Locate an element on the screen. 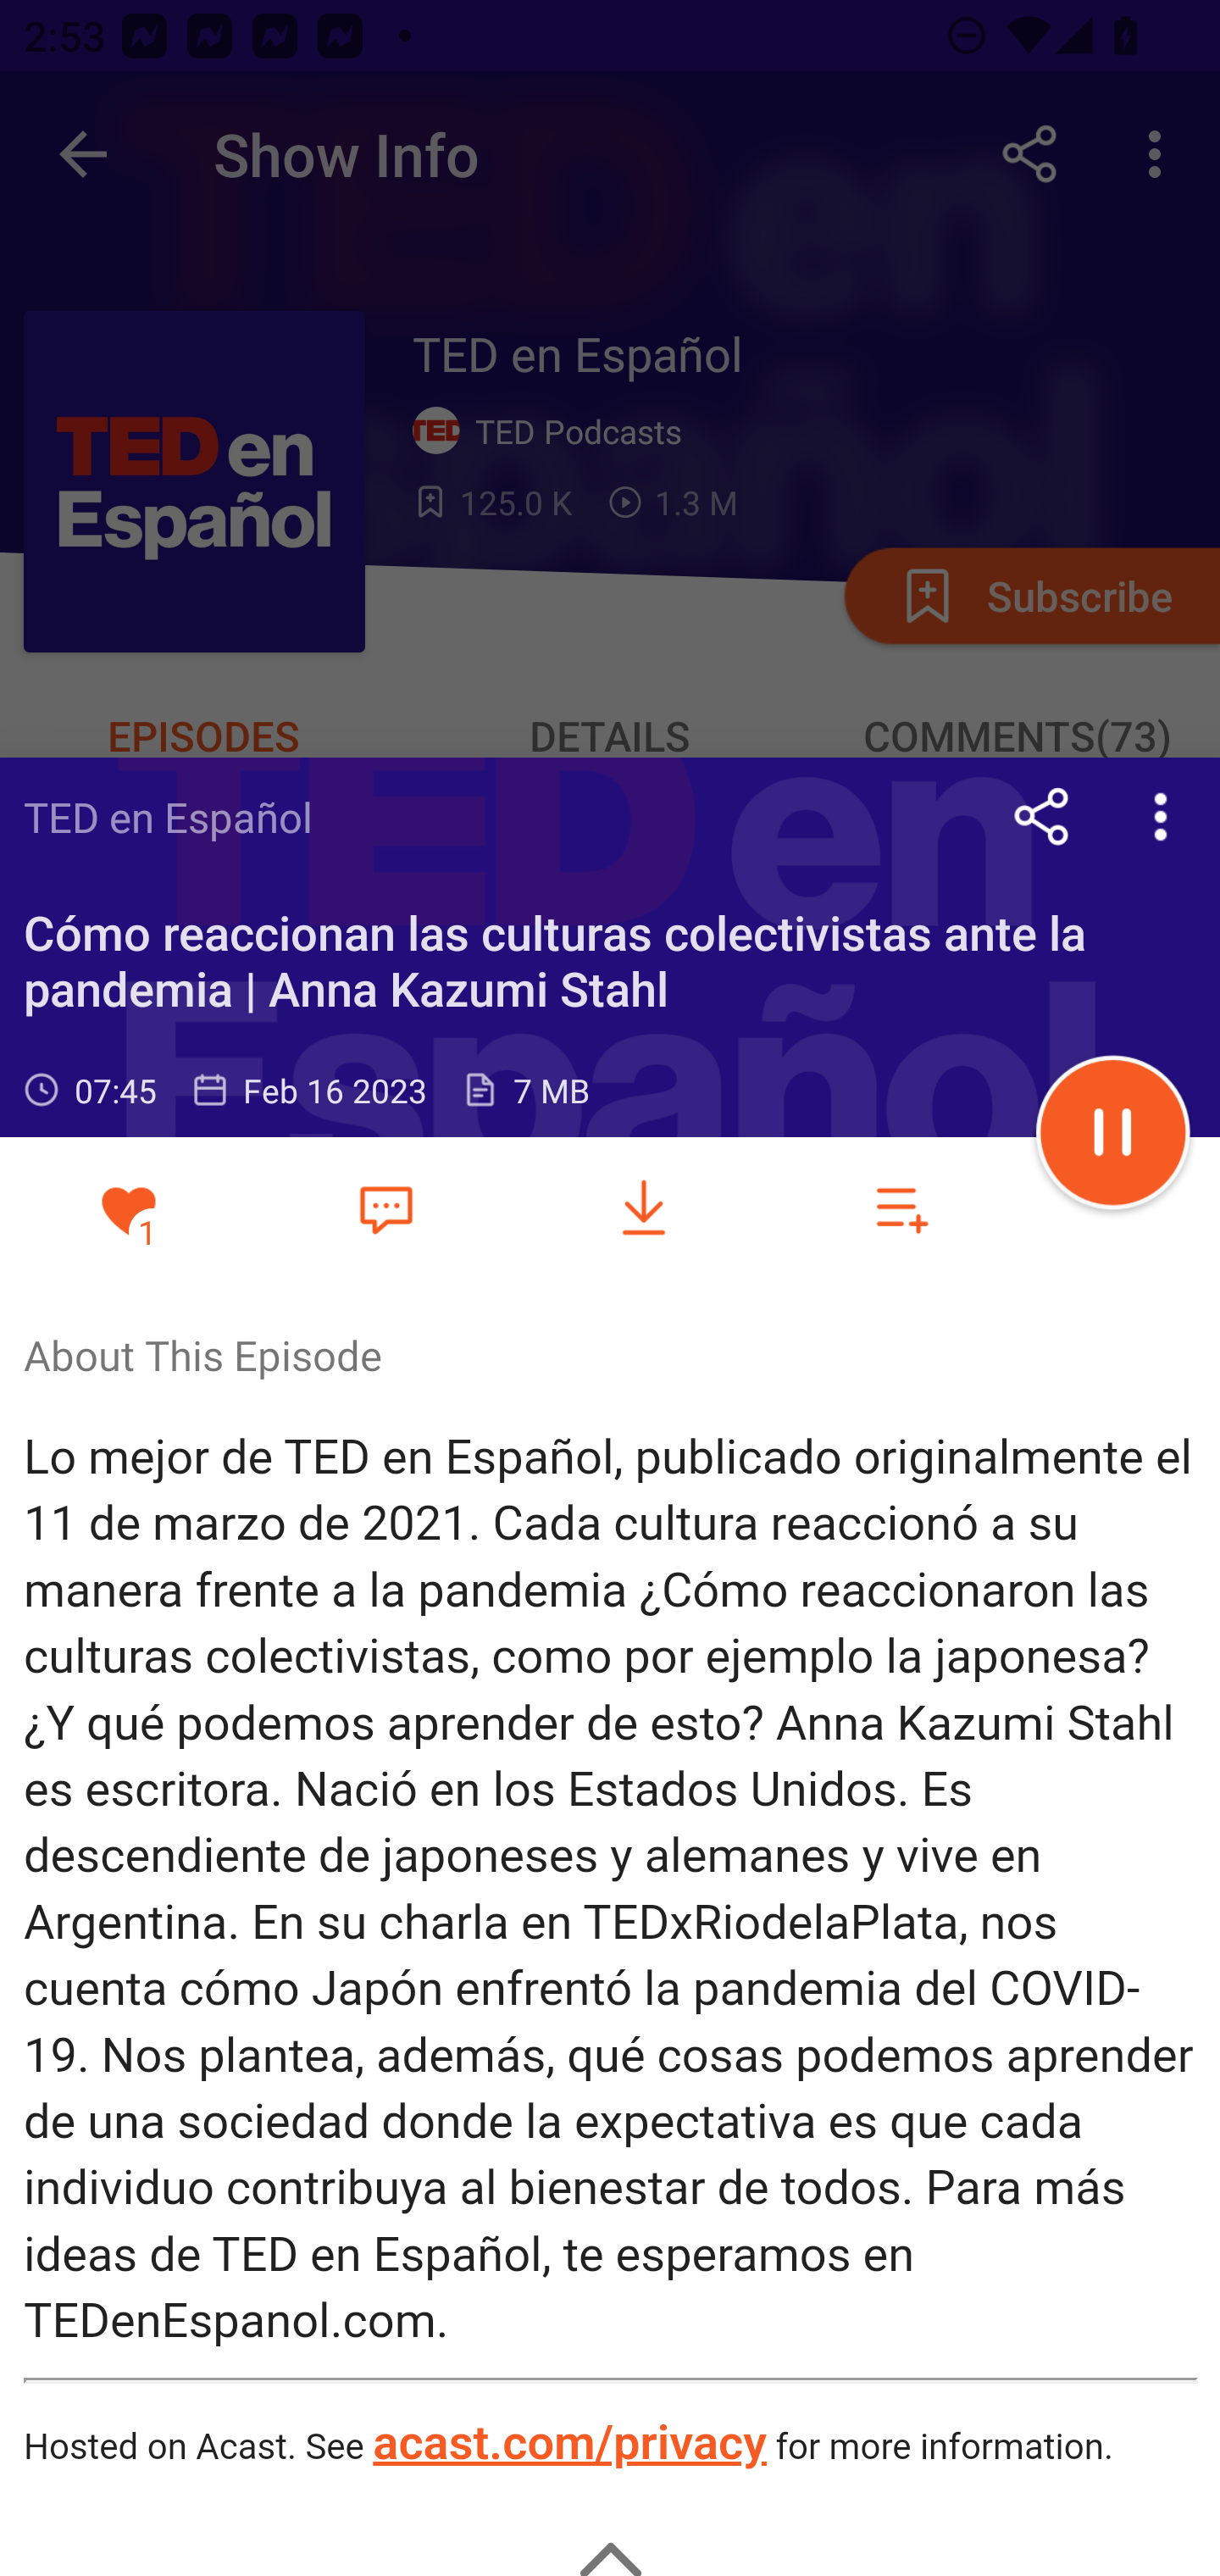 Image resolution: width=1220 pixels, height=2576 pixels. Pause is located at coordinates (1113, 1137).